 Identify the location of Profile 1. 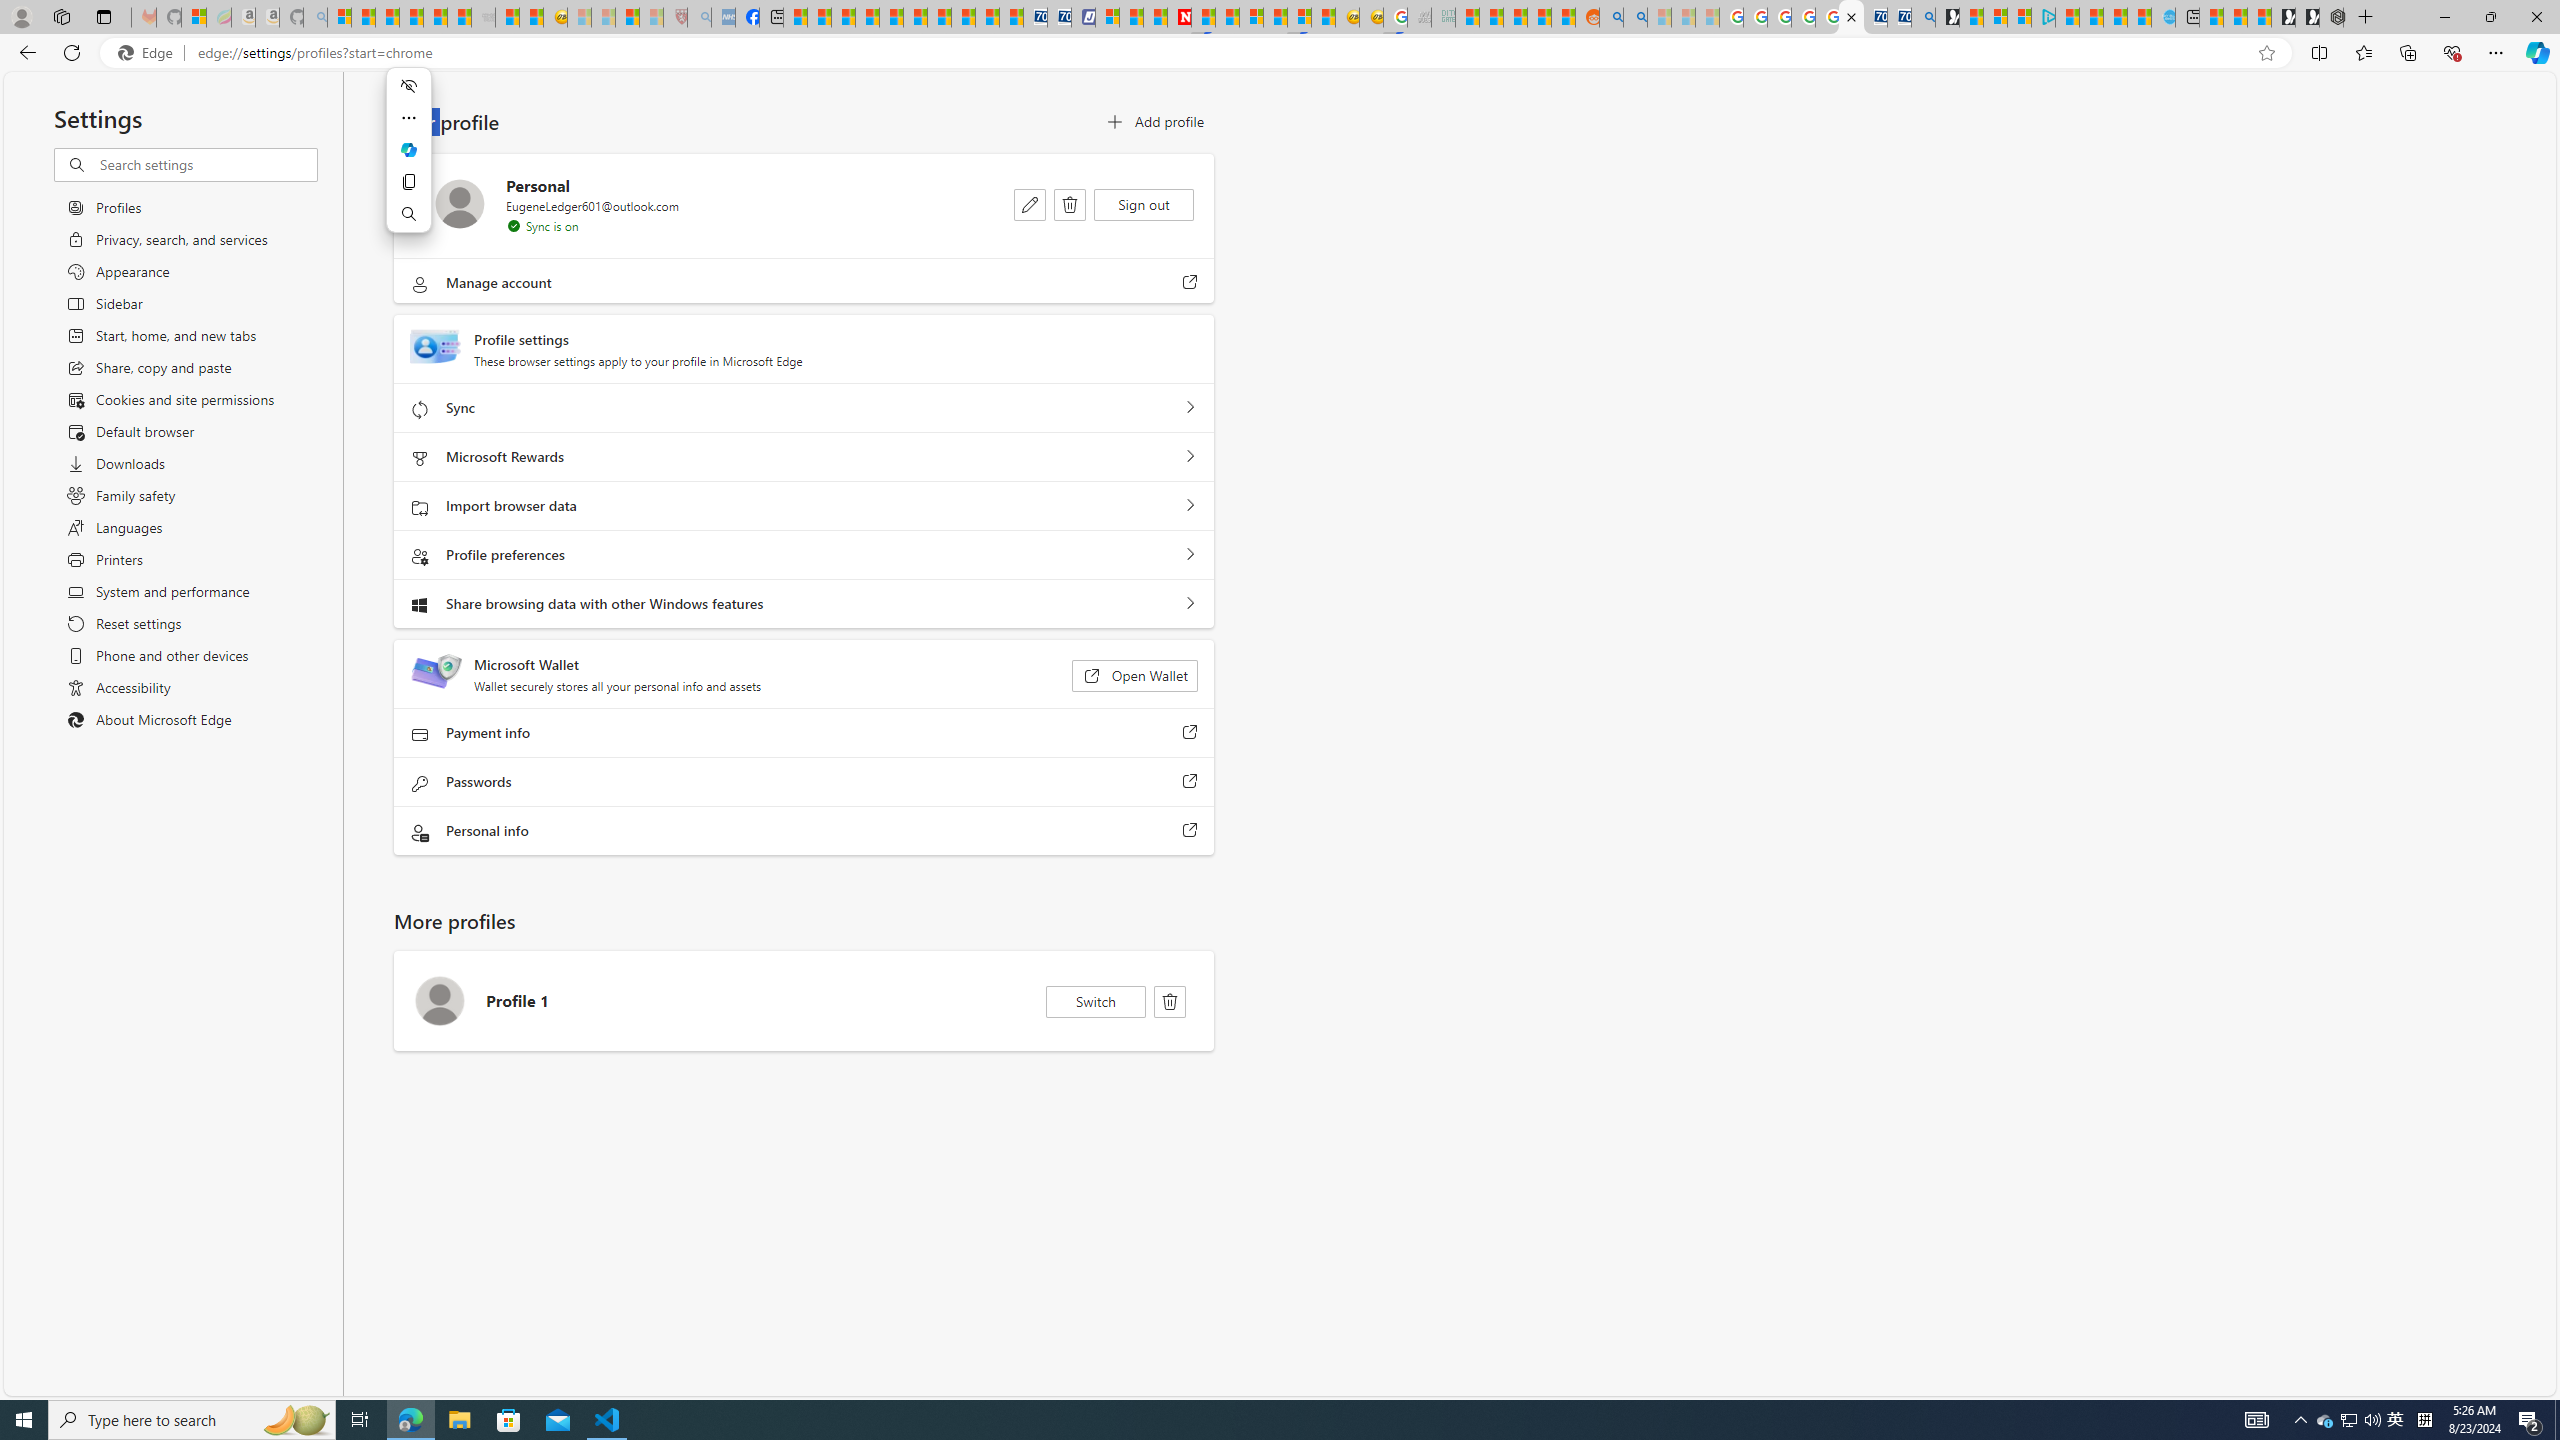
(804, 1000).